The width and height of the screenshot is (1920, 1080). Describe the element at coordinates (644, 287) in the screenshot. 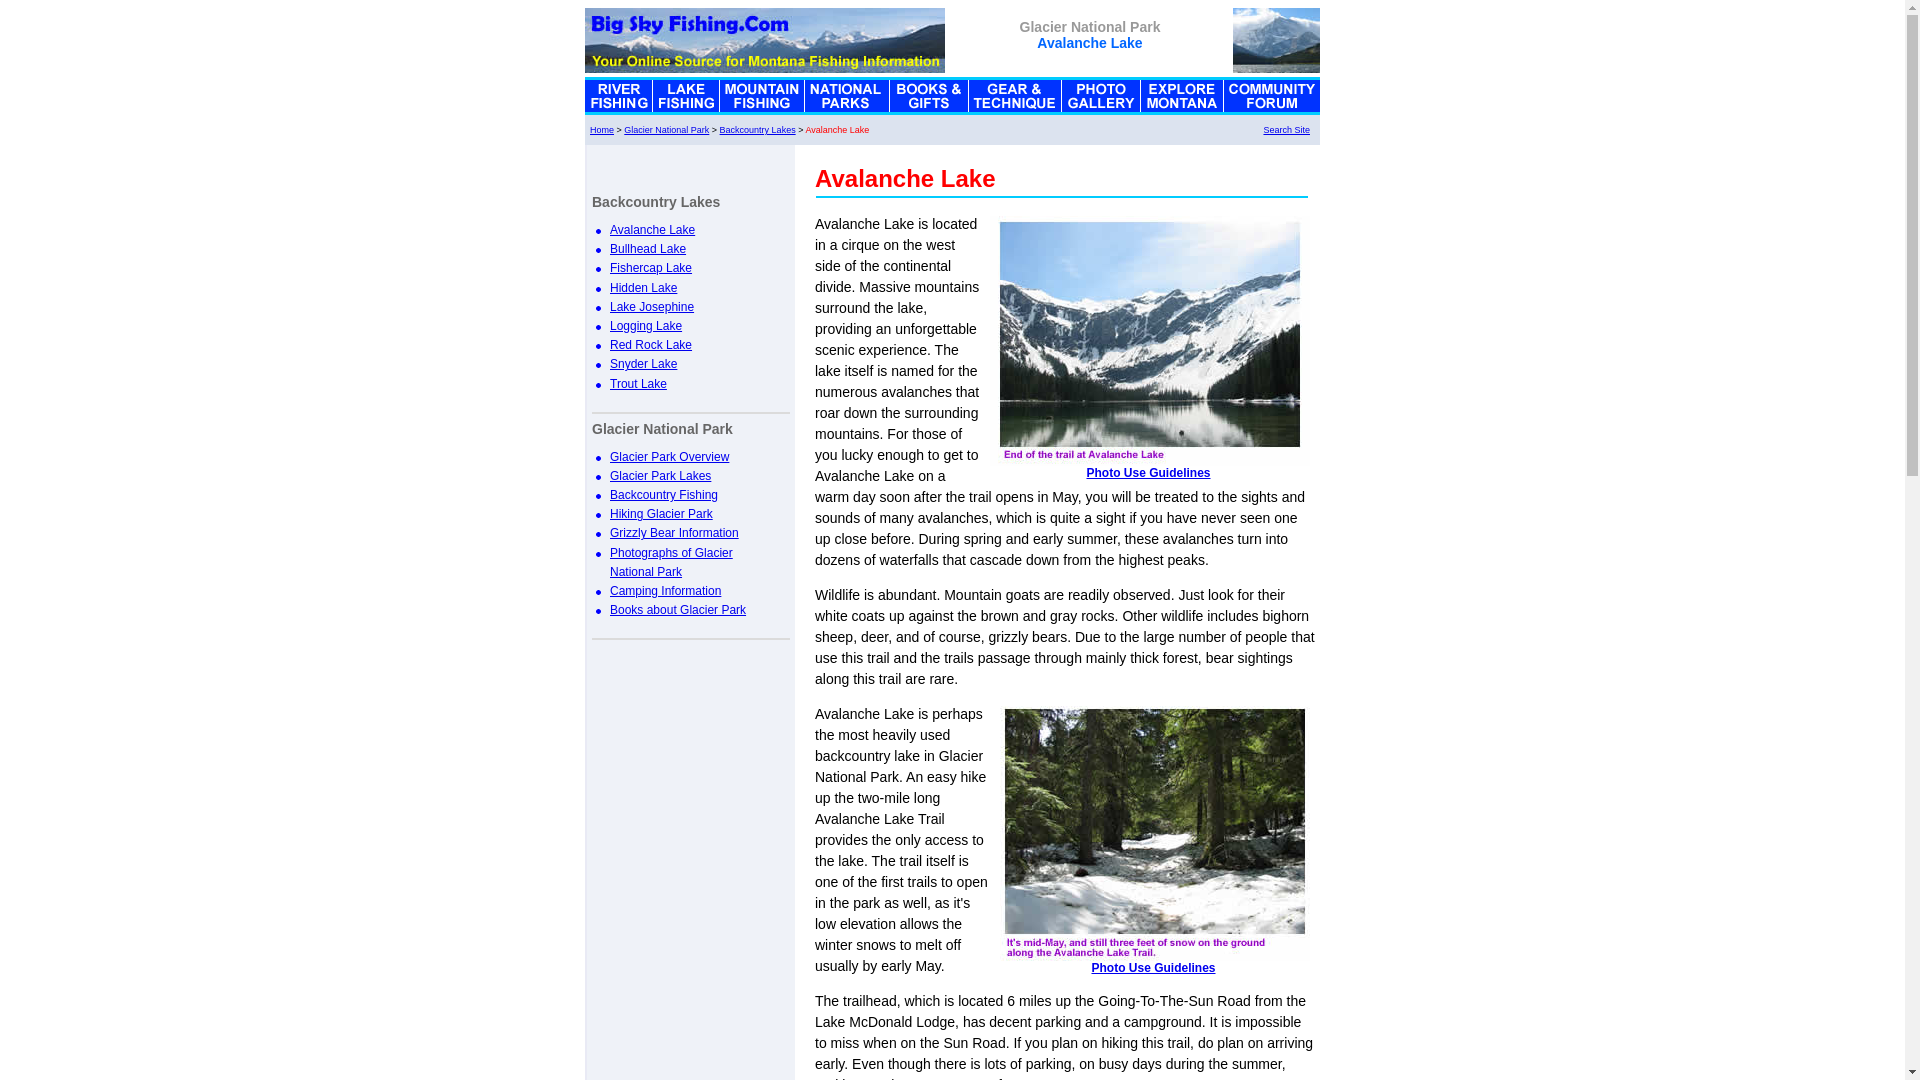

I see `Hidden Lake` at that location.